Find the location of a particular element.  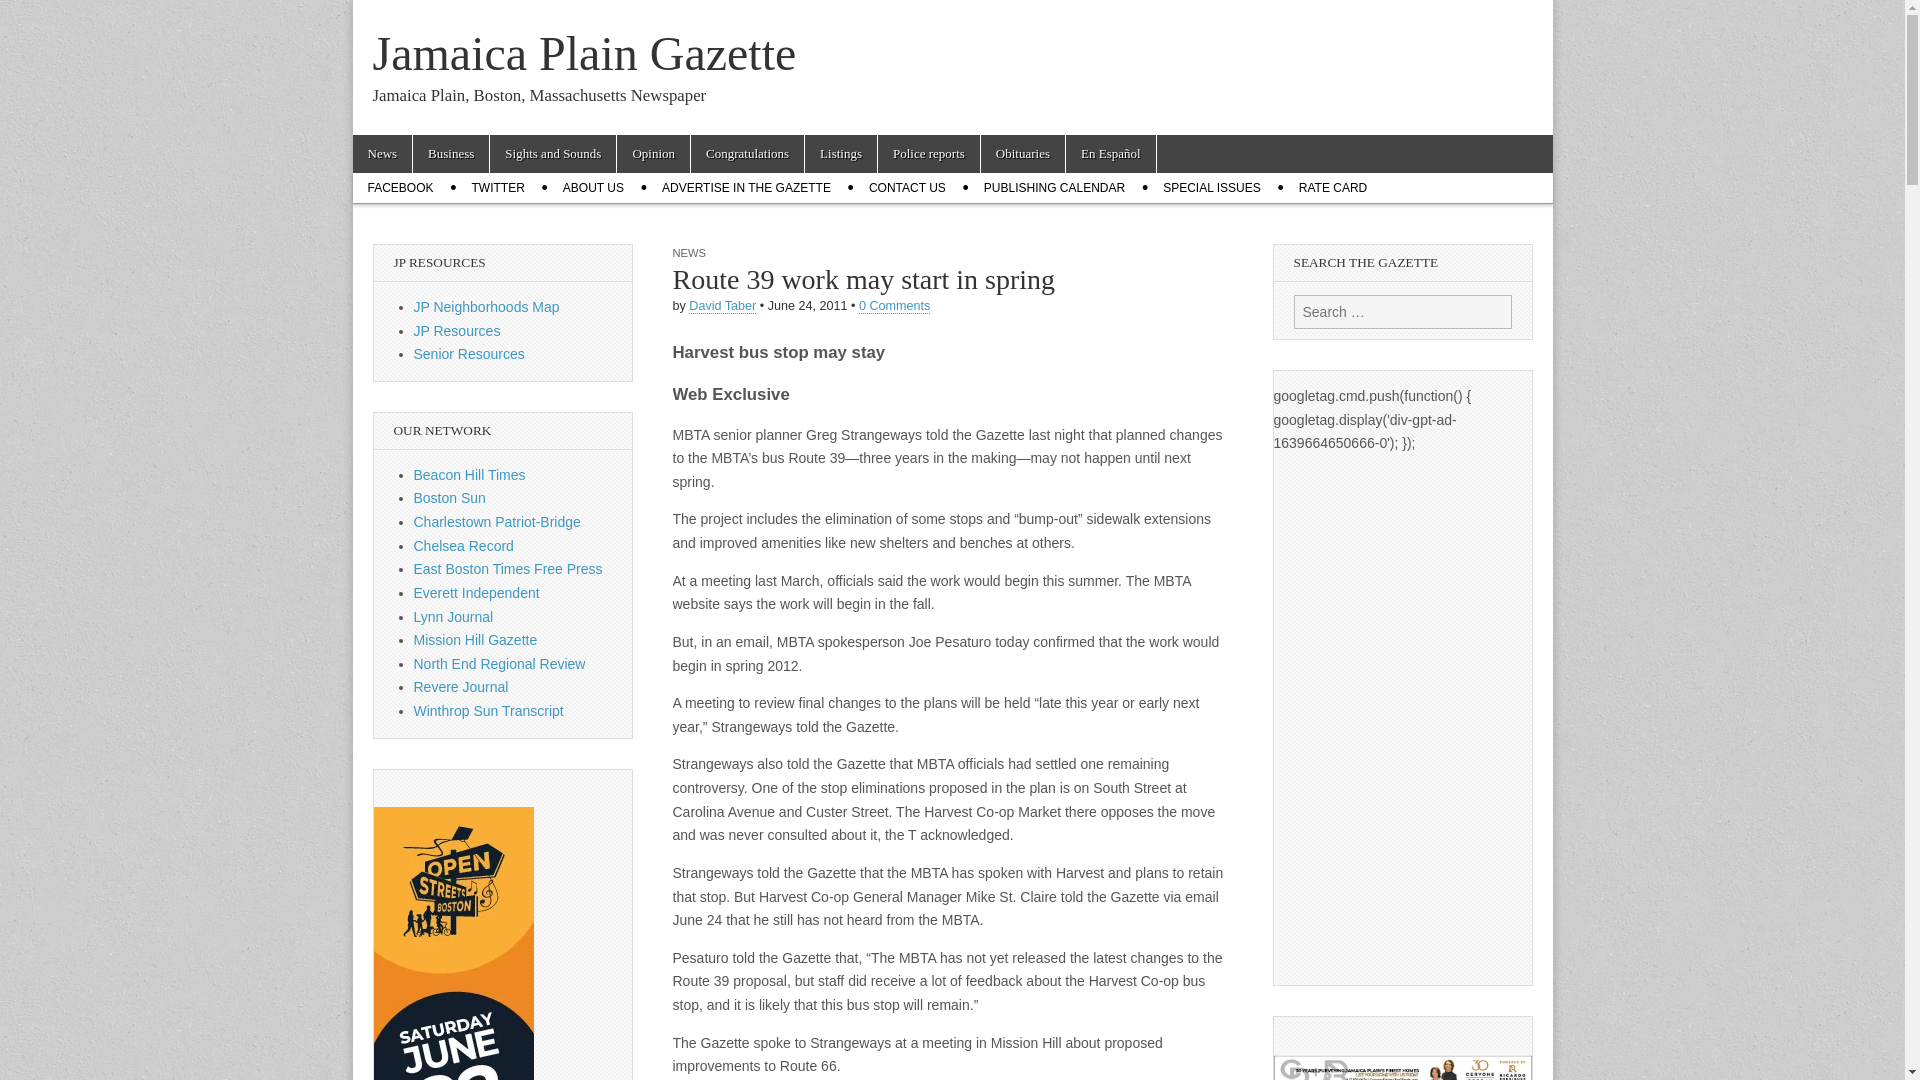

Sights and Sounds is located at coordinates (552, 154).